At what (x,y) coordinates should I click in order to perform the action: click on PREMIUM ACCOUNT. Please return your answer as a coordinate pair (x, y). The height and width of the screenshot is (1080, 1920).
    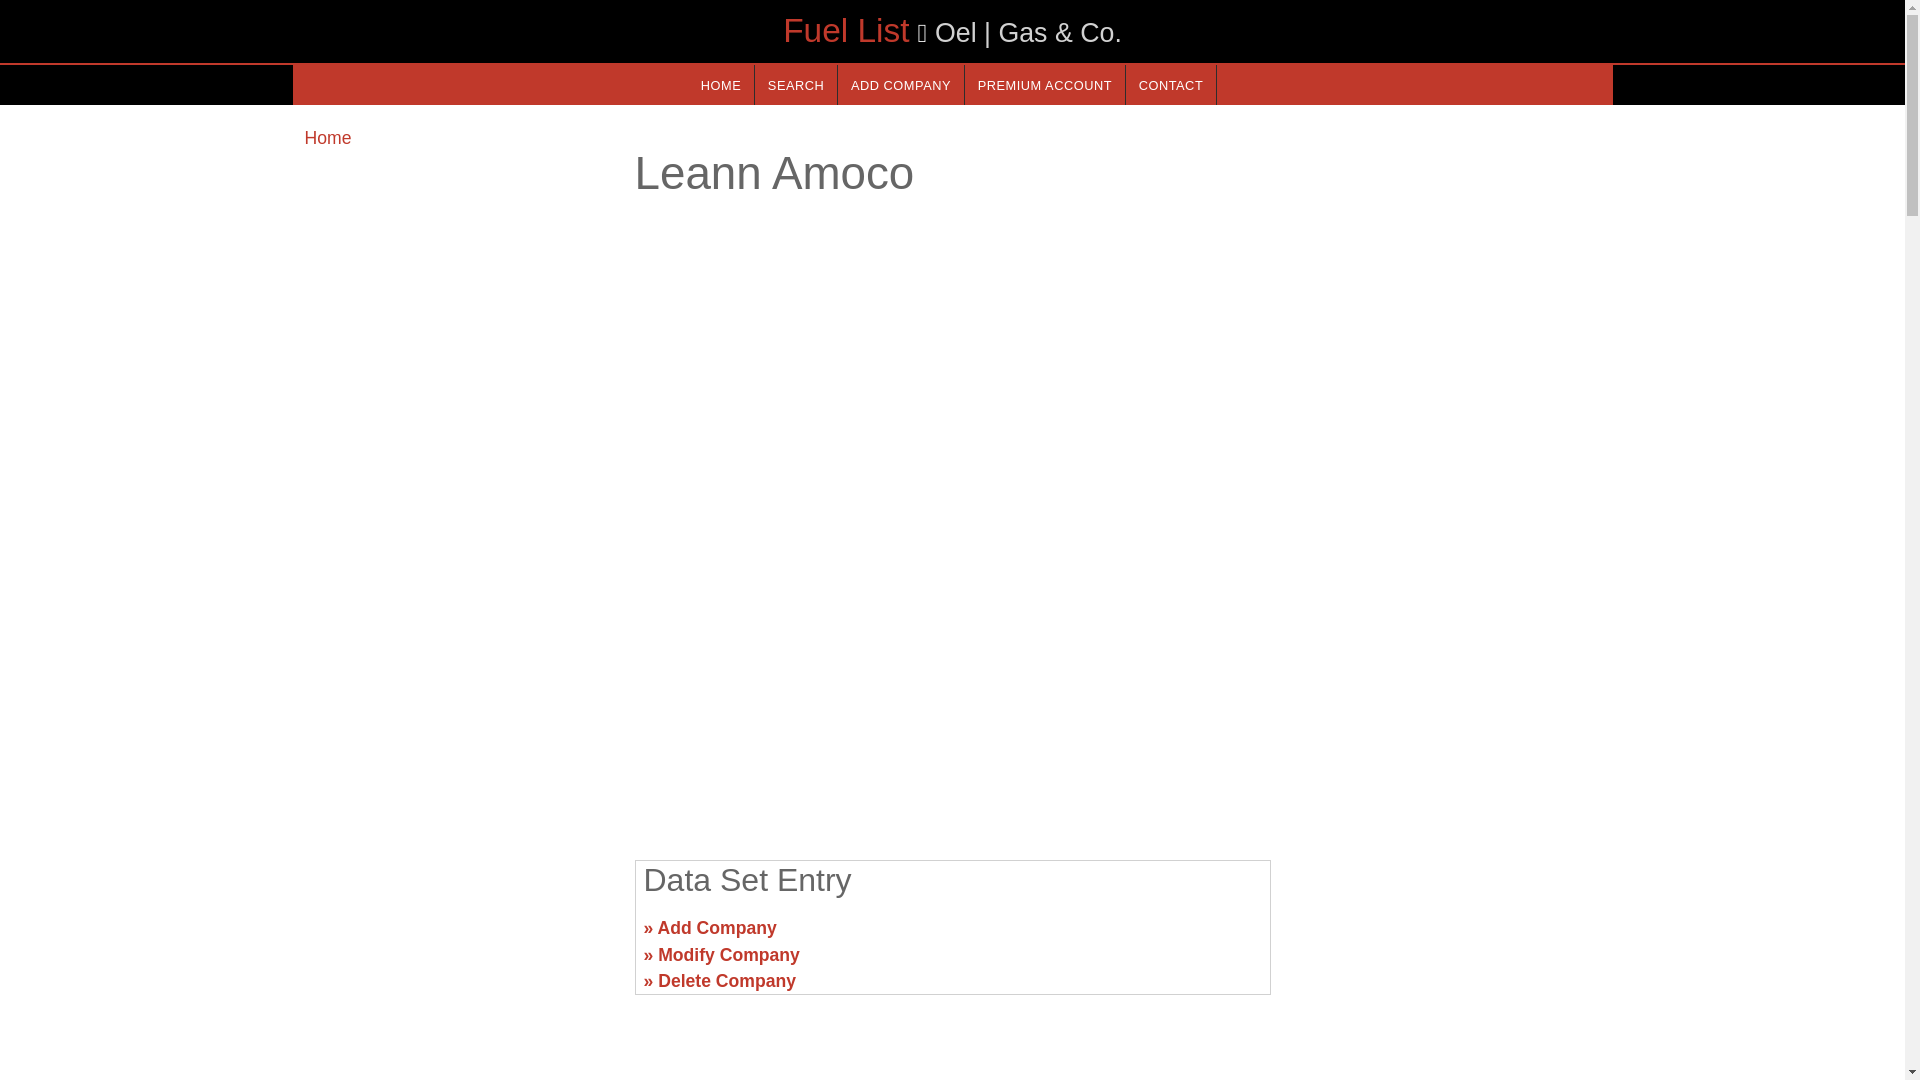
    Looking at the image, I should click on (1045, 84).